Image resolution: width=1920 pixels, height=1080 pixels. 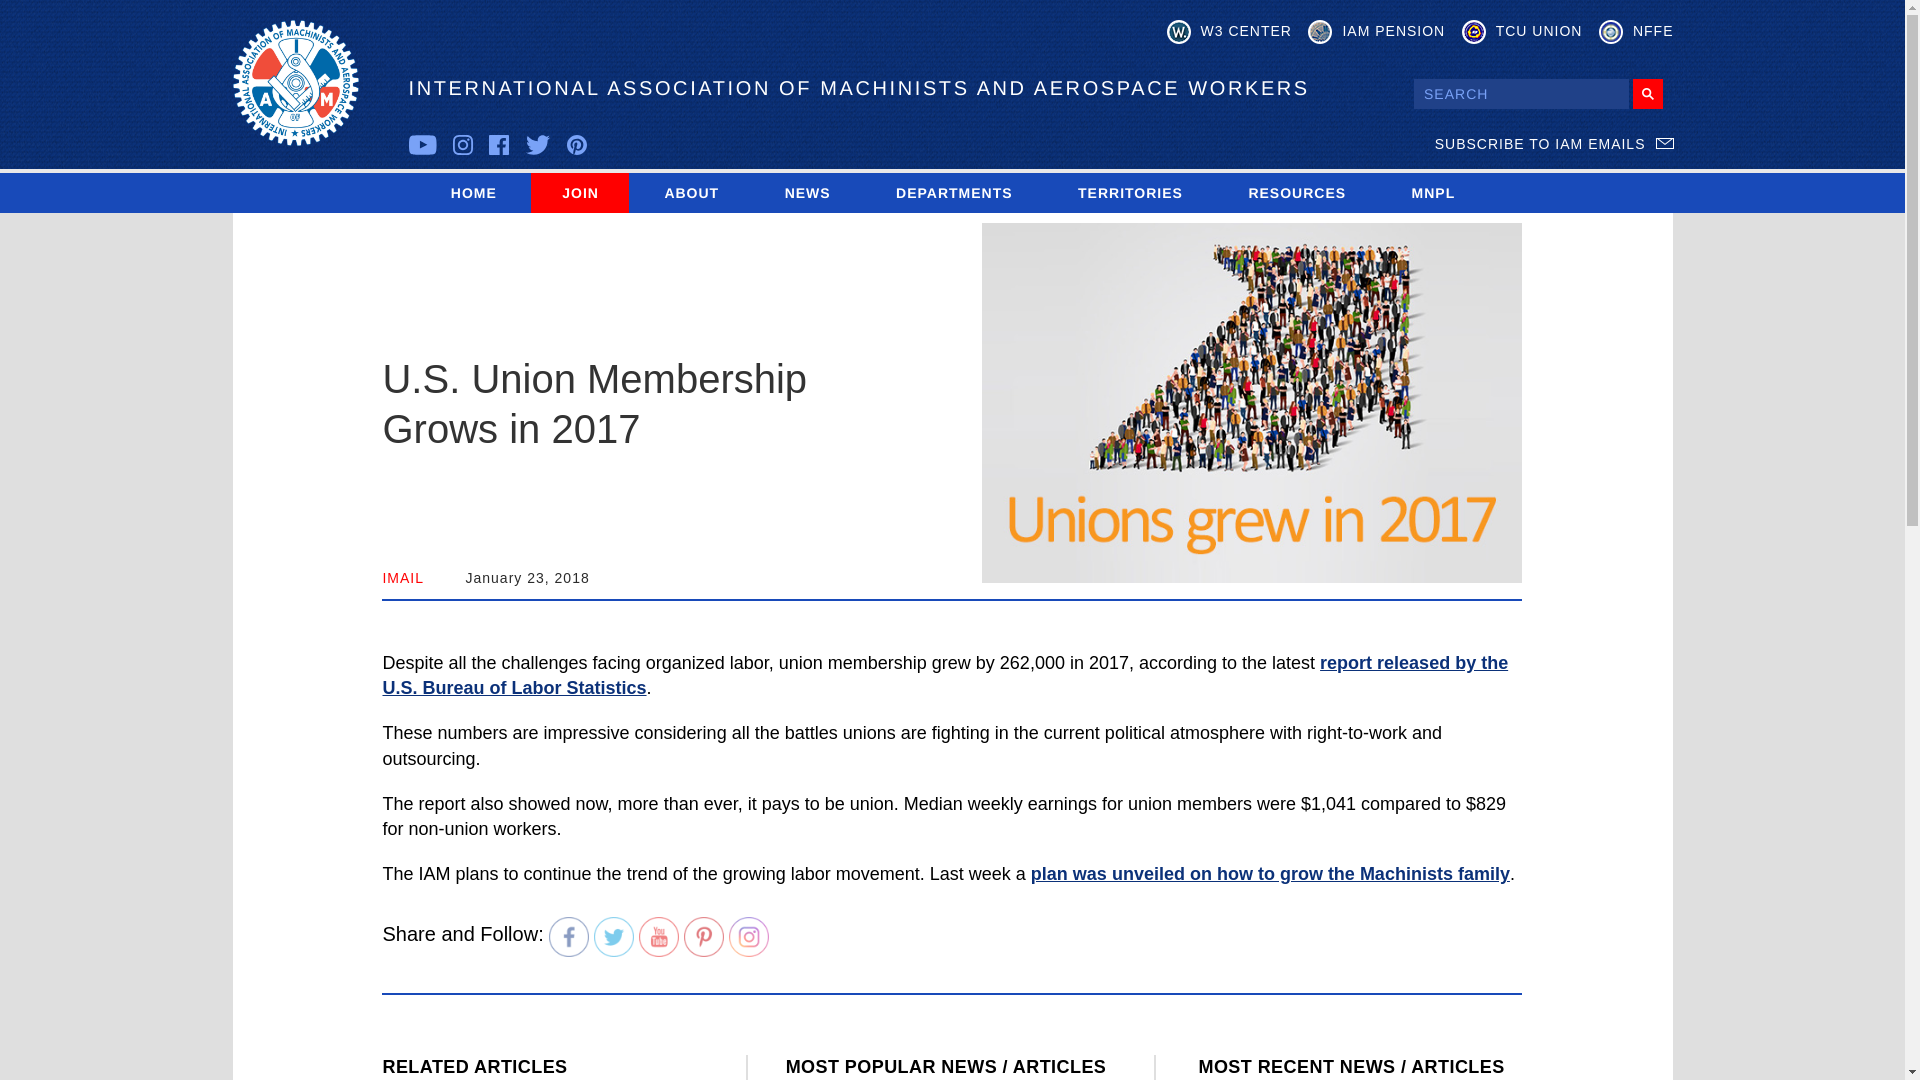 I want to click on IMAIL, so click(x=403, y=578).